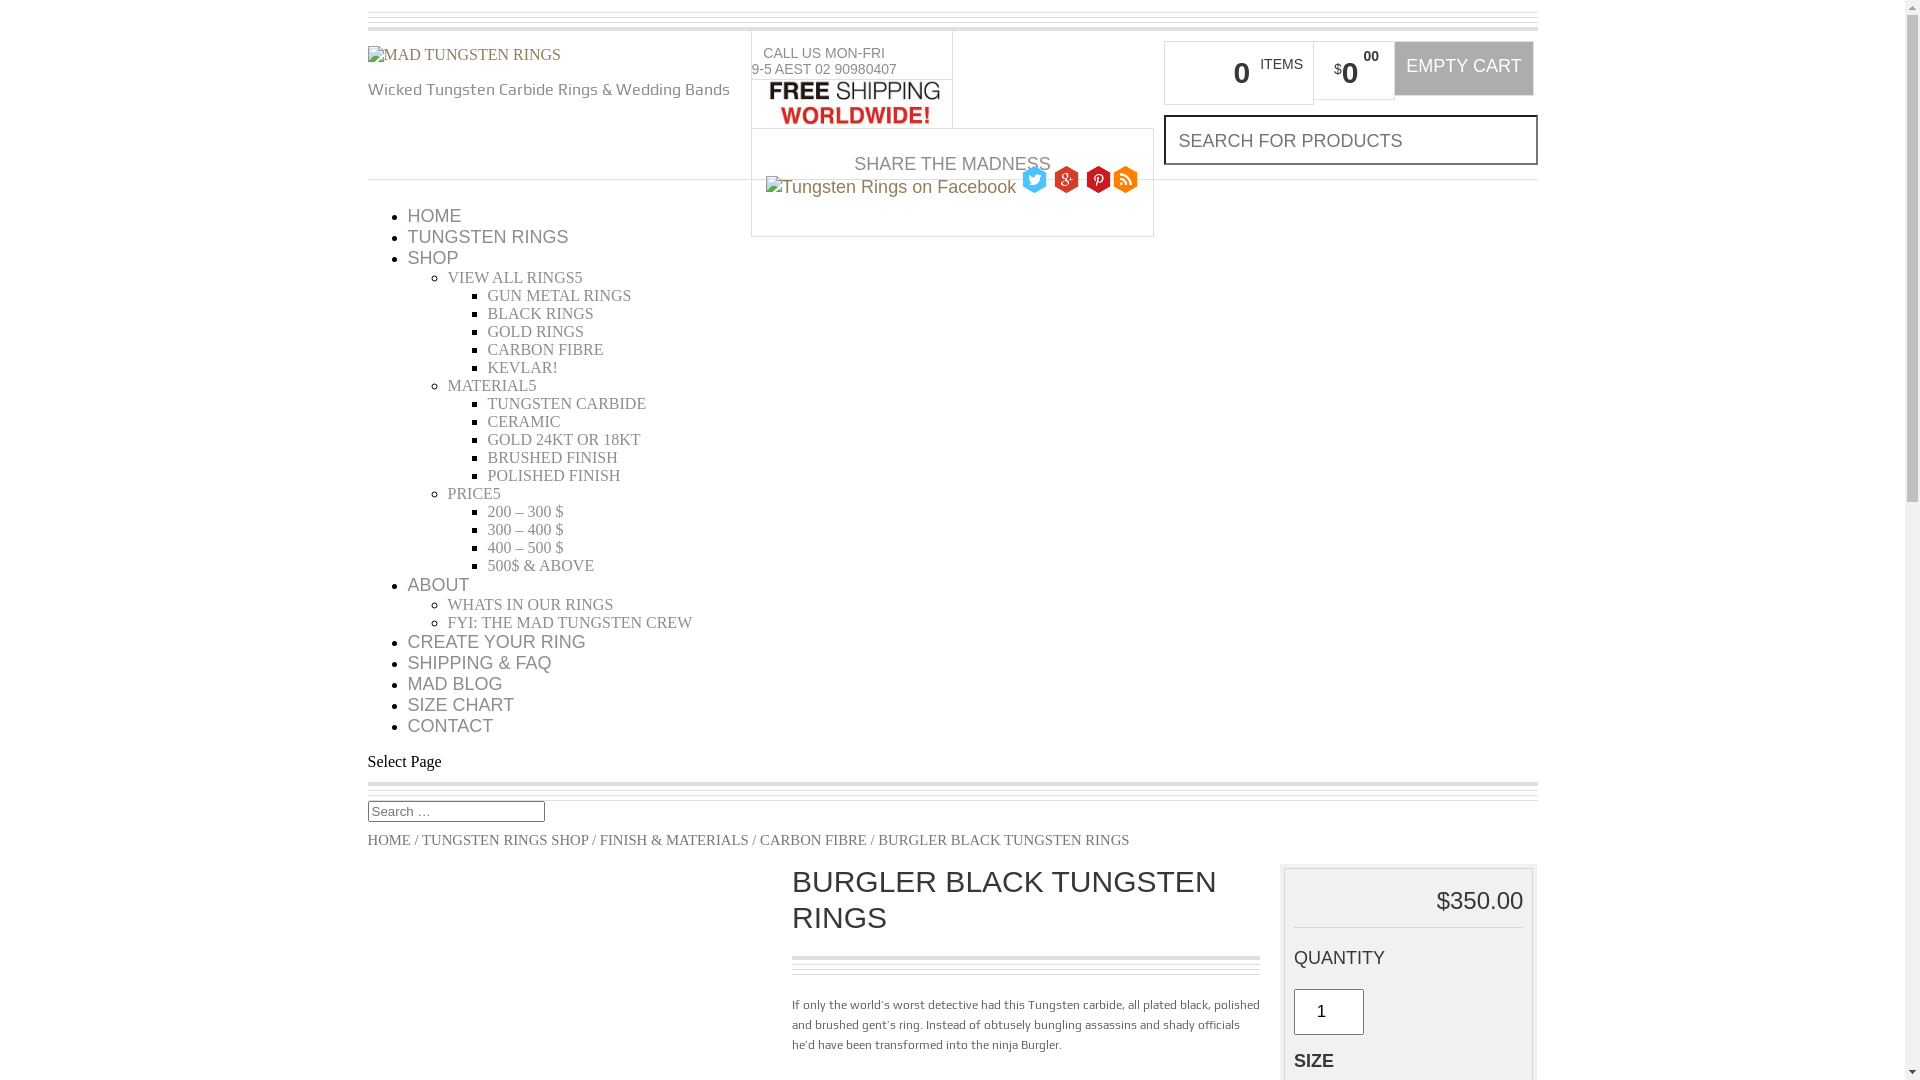 The width and height of the screenshot is (1920, 1080). I want to click on EMPTY CART, so click(1464, 68).